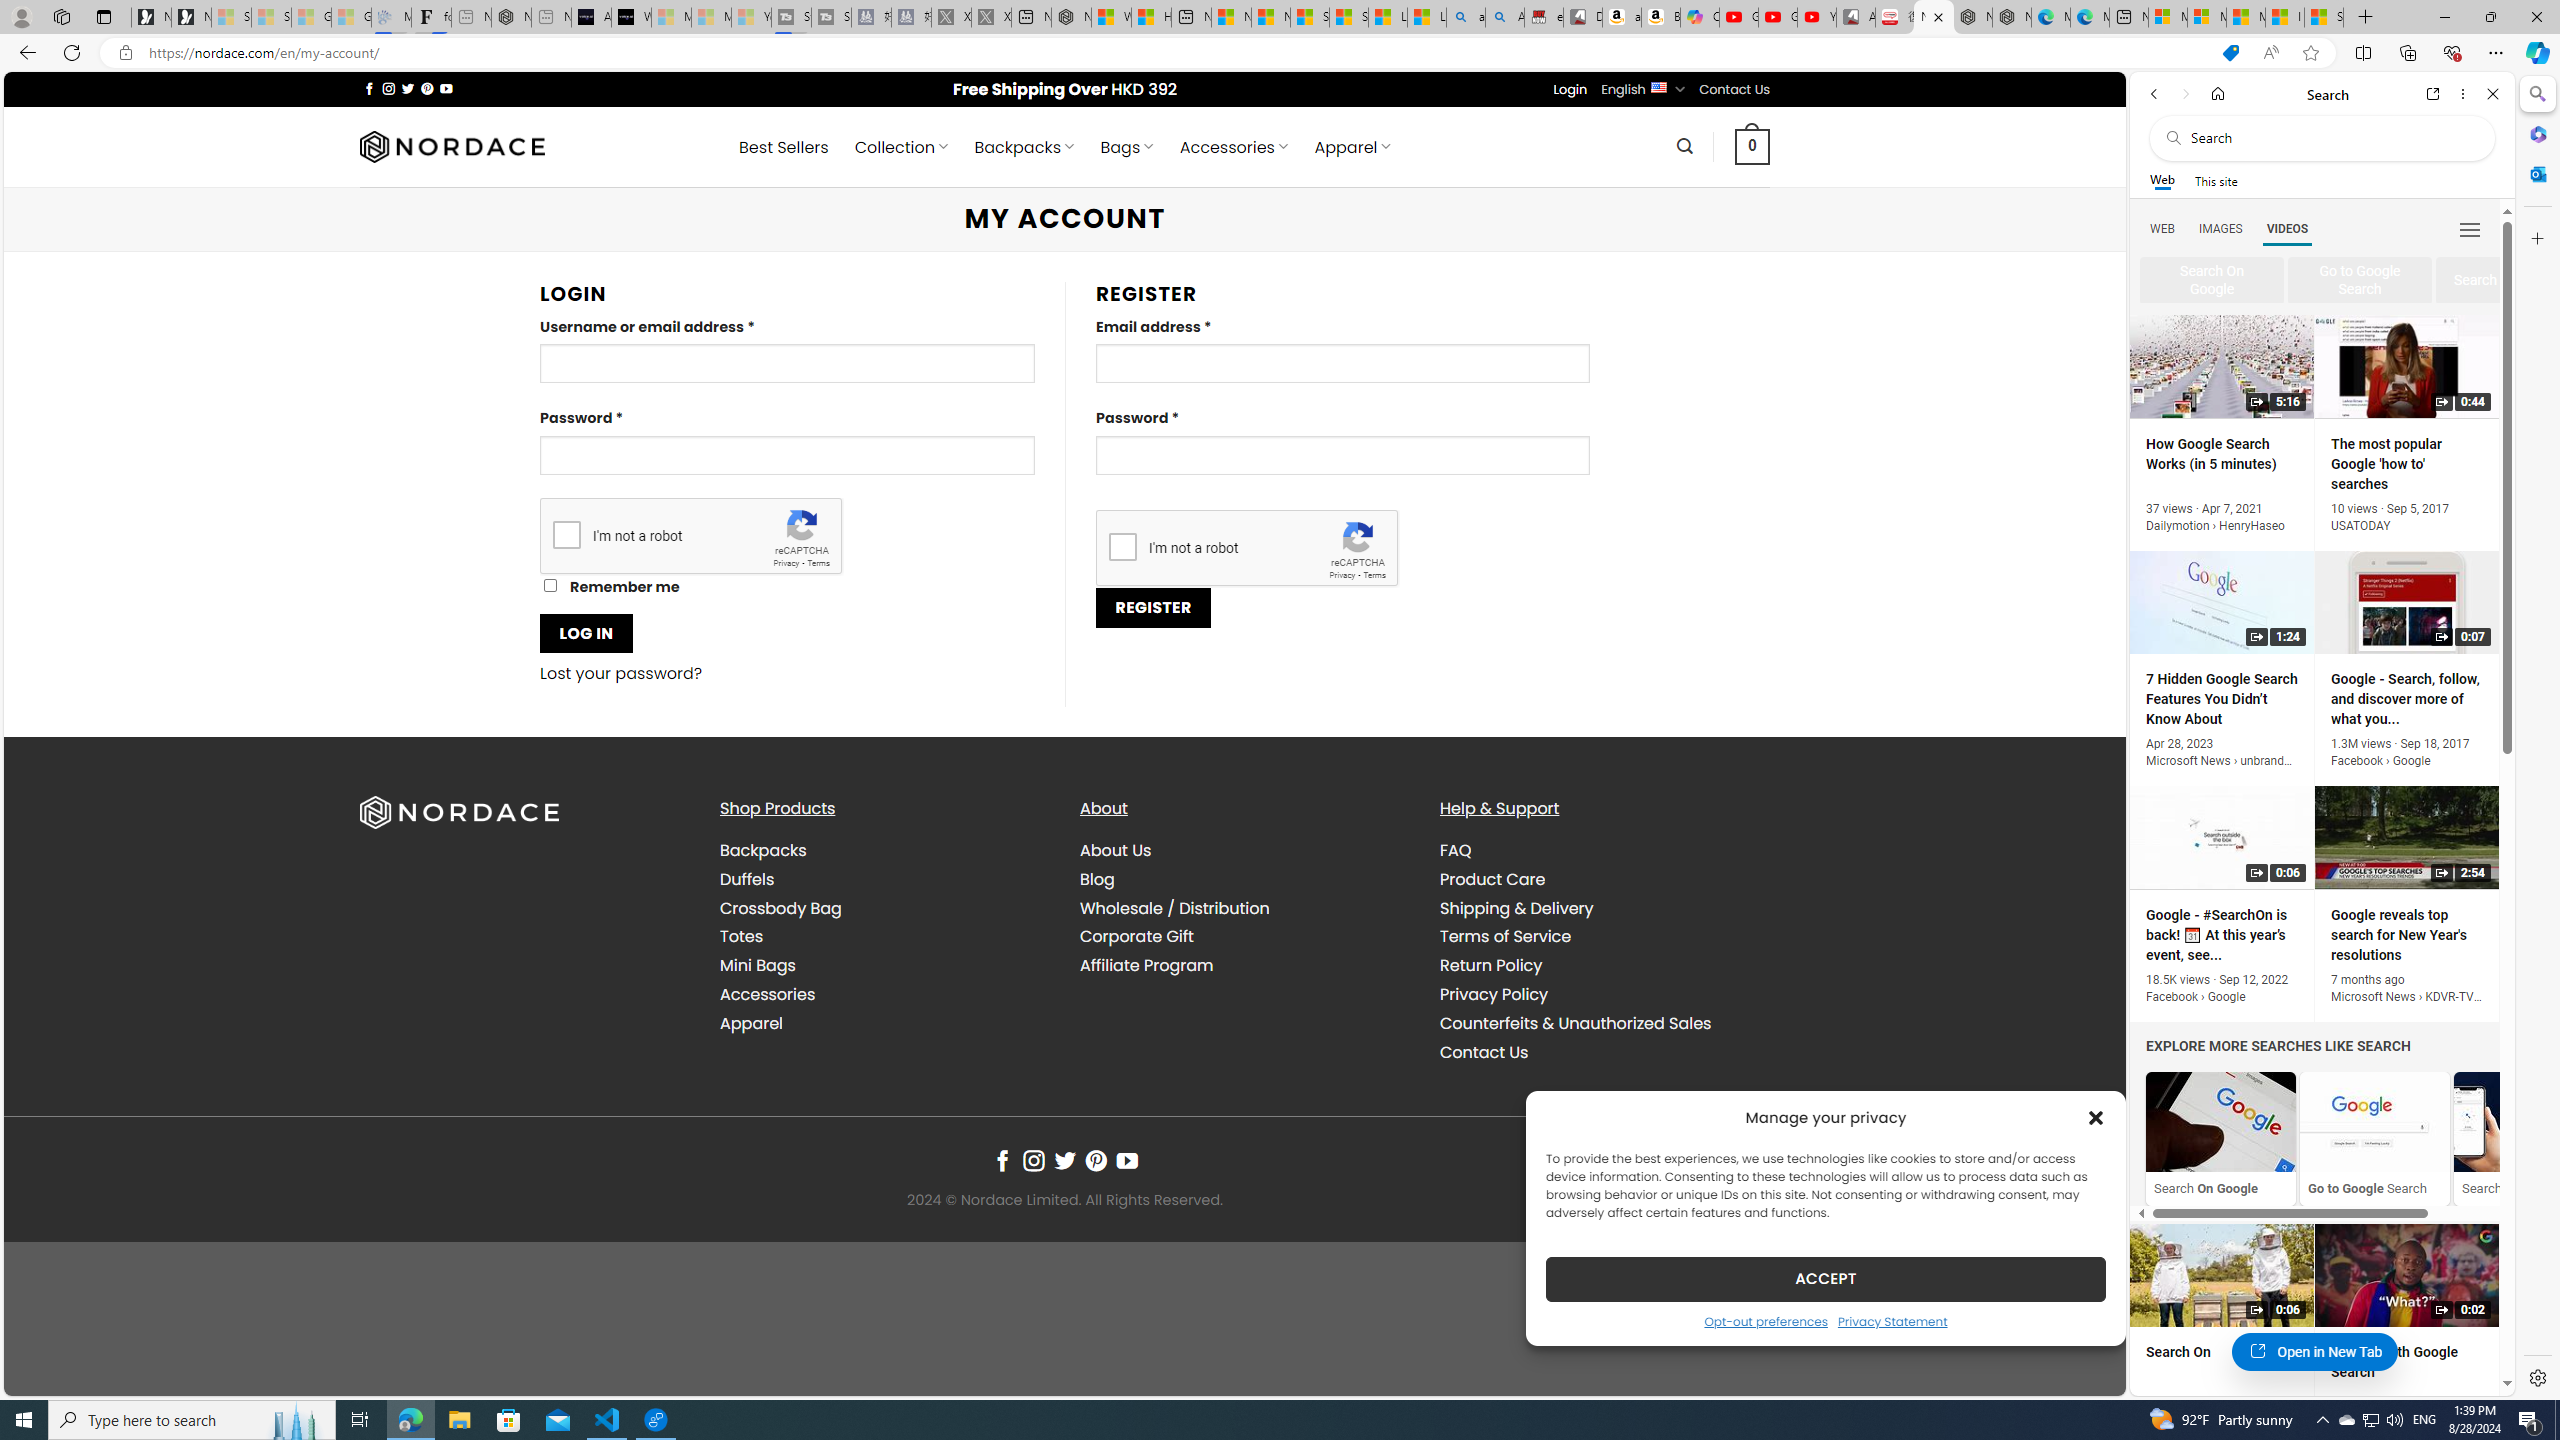 The image size is (2560, 1440). I want to click on Privacy Statement, so click(1893, 1320).